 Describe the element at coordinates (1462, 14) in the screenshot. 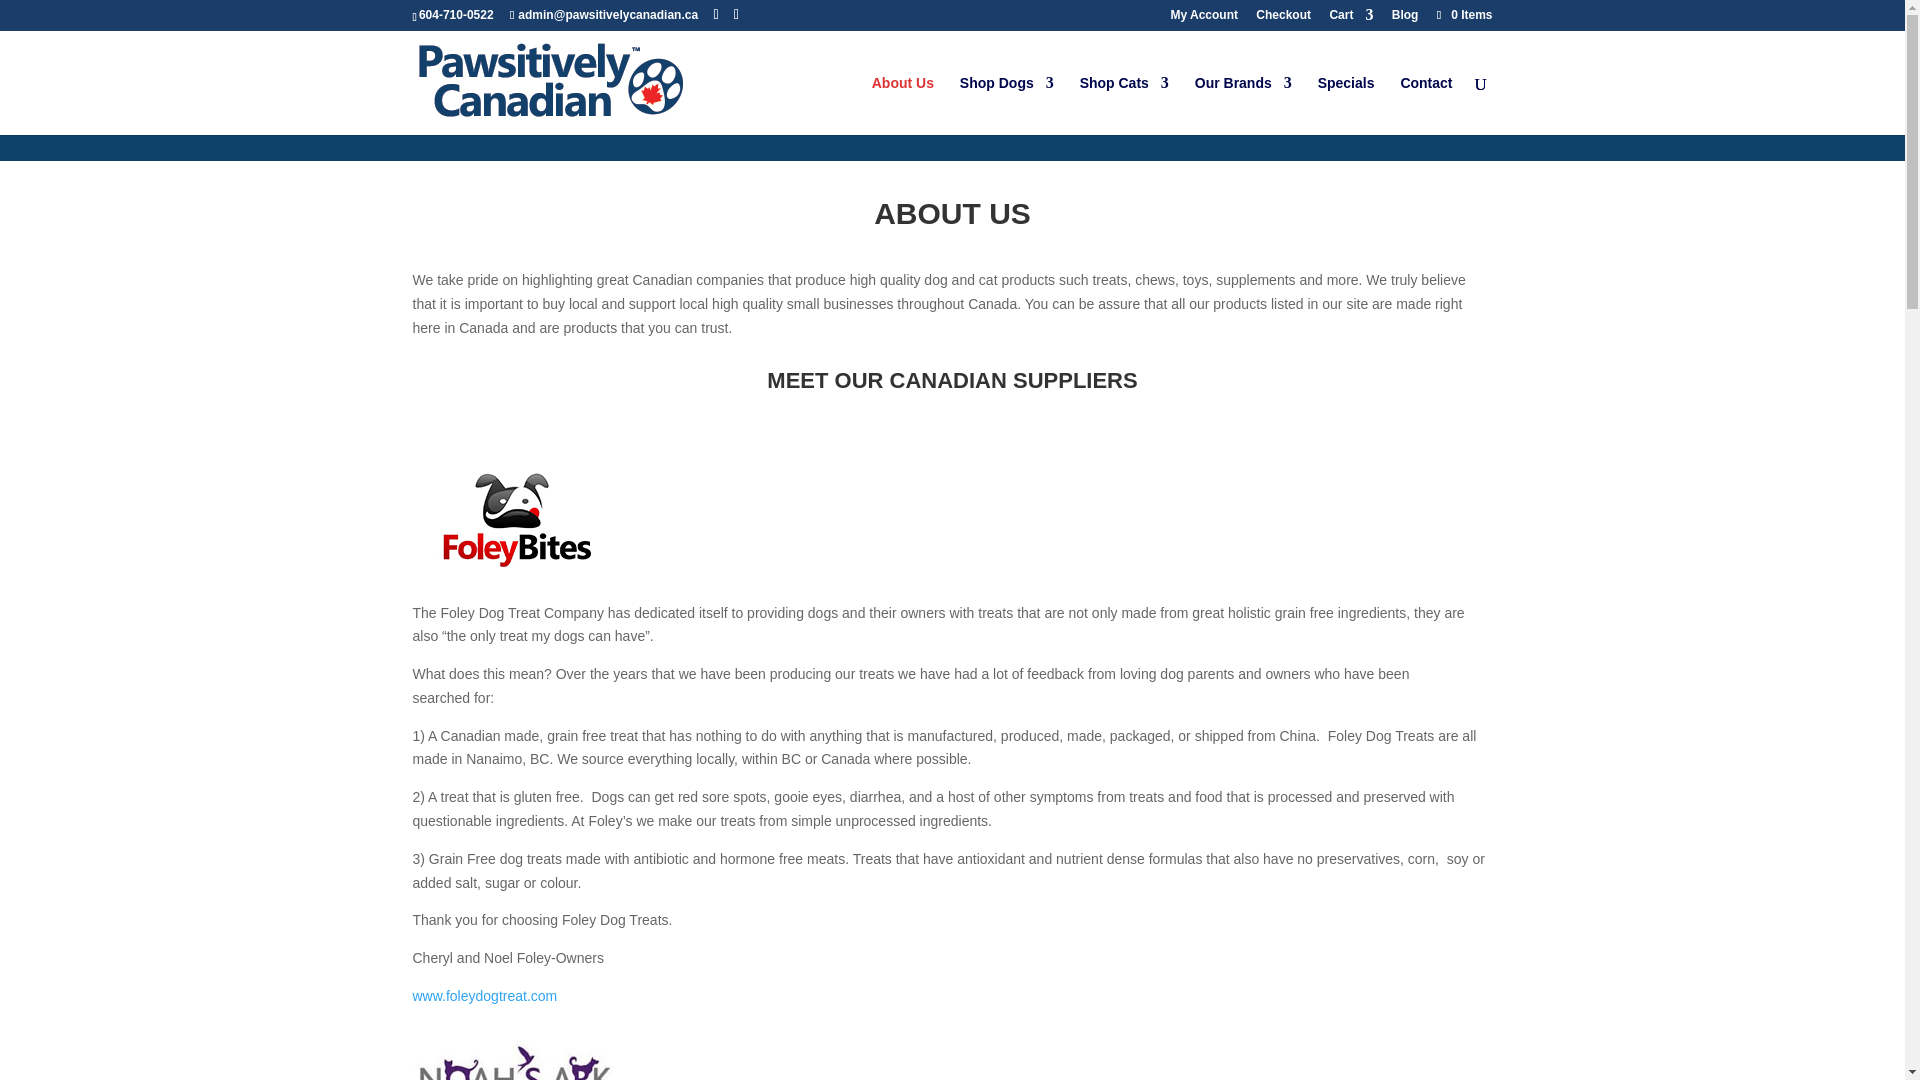

I see `0 Items` at that location.